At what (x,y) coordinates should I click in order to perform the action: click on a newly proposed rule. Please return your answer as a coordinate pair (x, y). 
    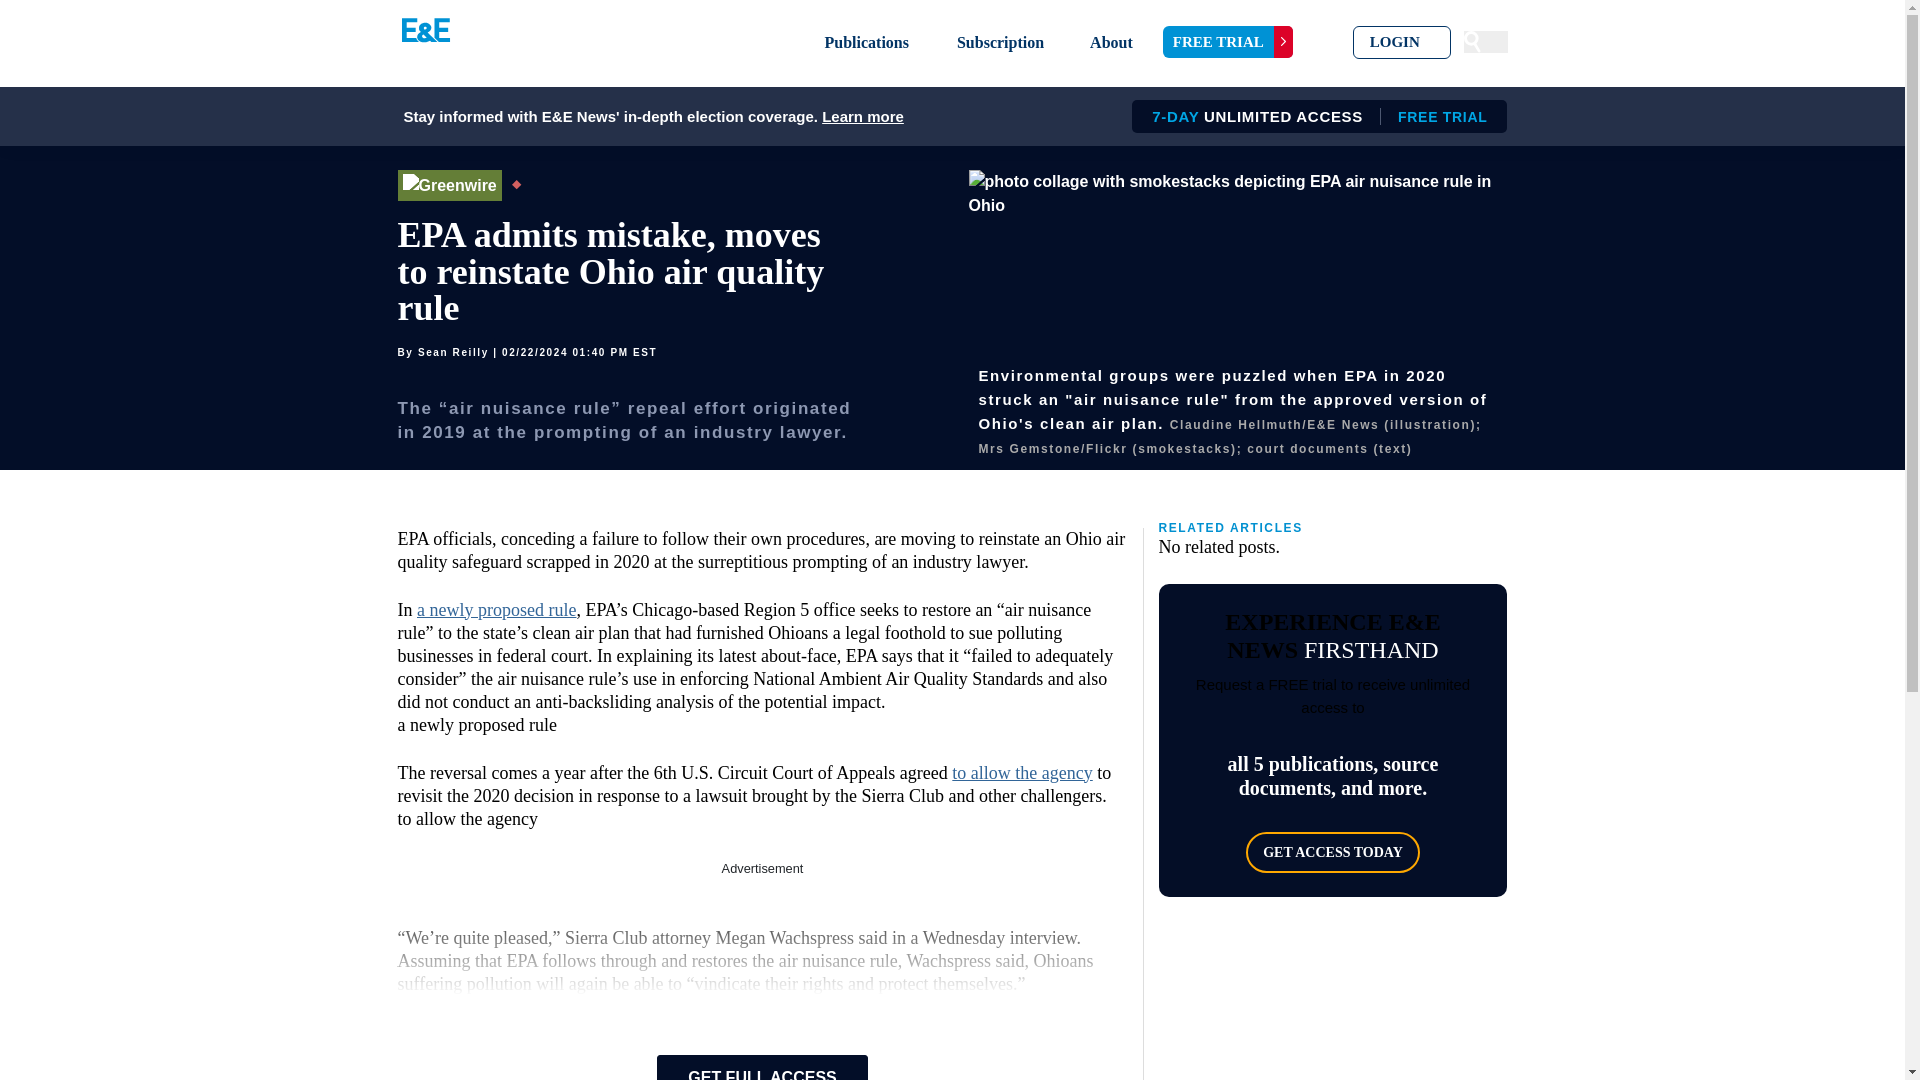
    Looking at the image, I should click on (496, 610).